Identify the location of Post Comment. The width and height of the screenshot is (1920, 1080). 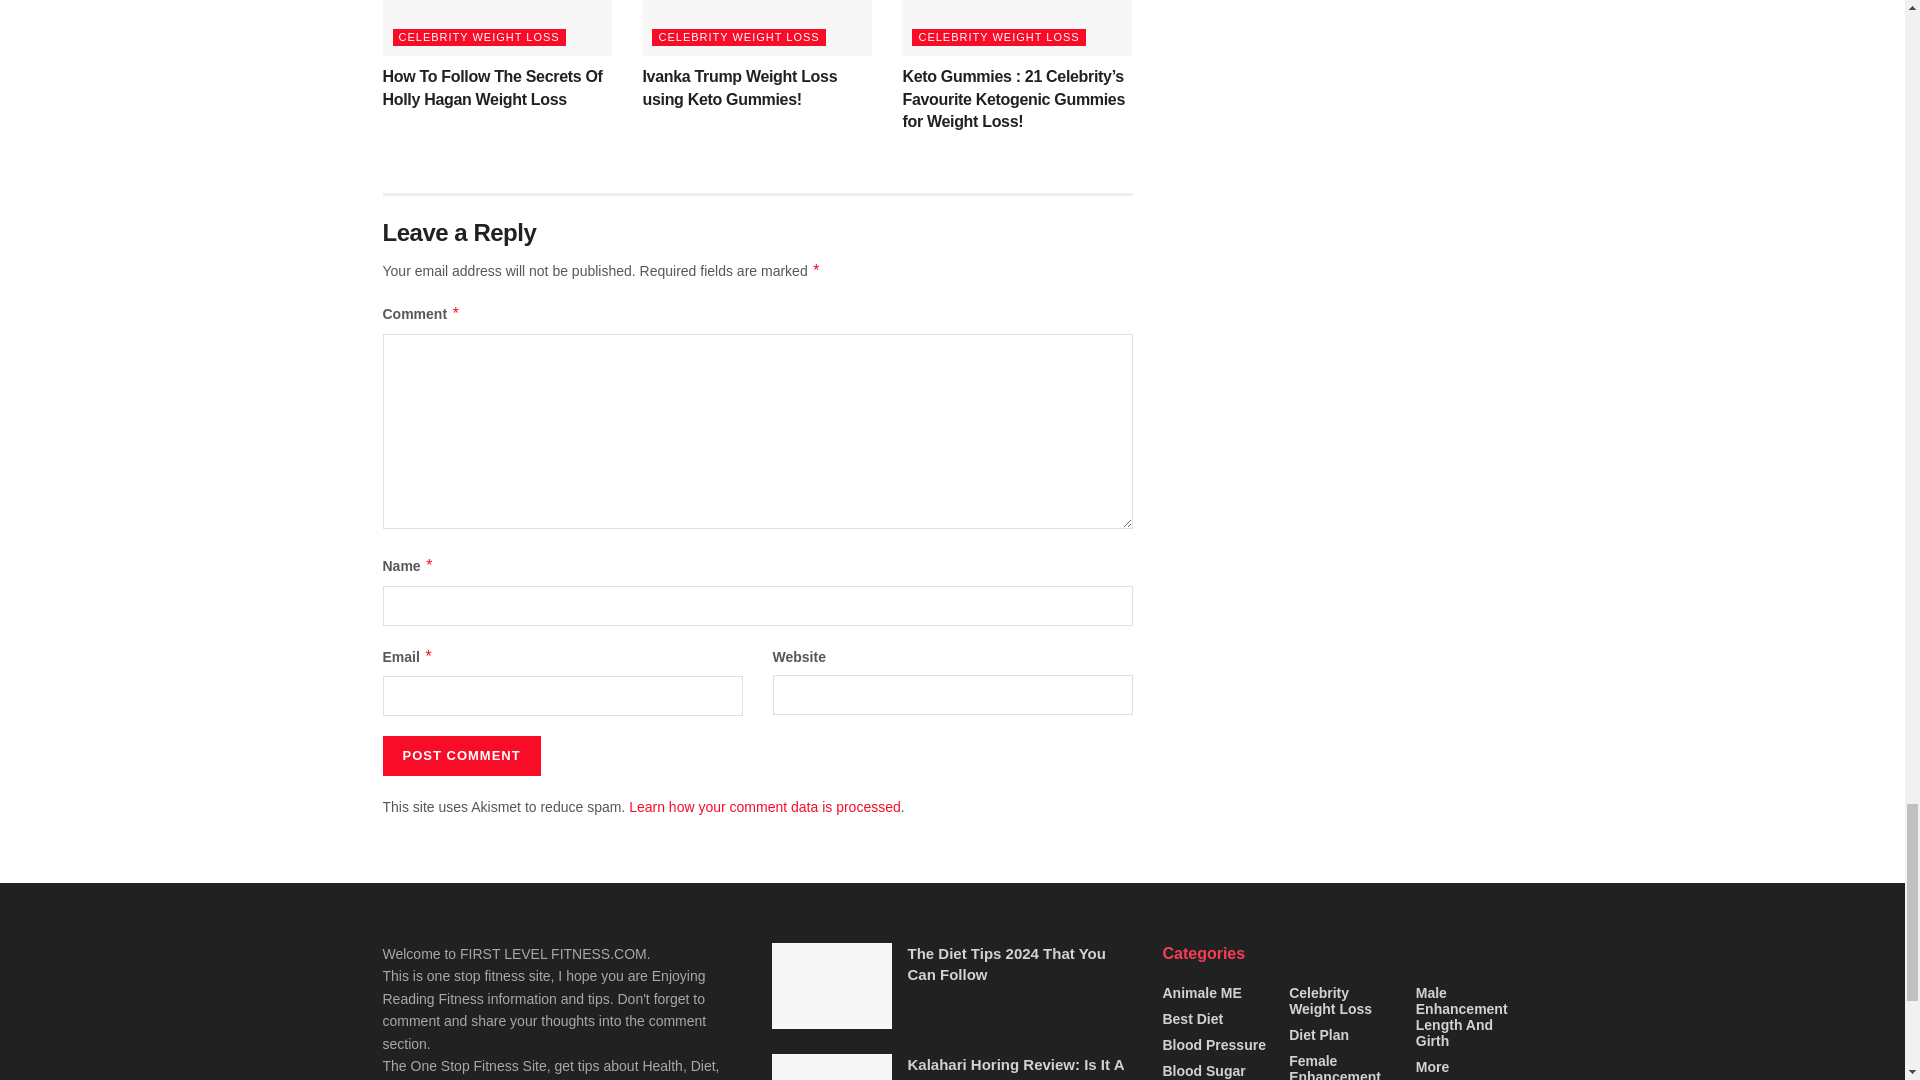
(460, 756).